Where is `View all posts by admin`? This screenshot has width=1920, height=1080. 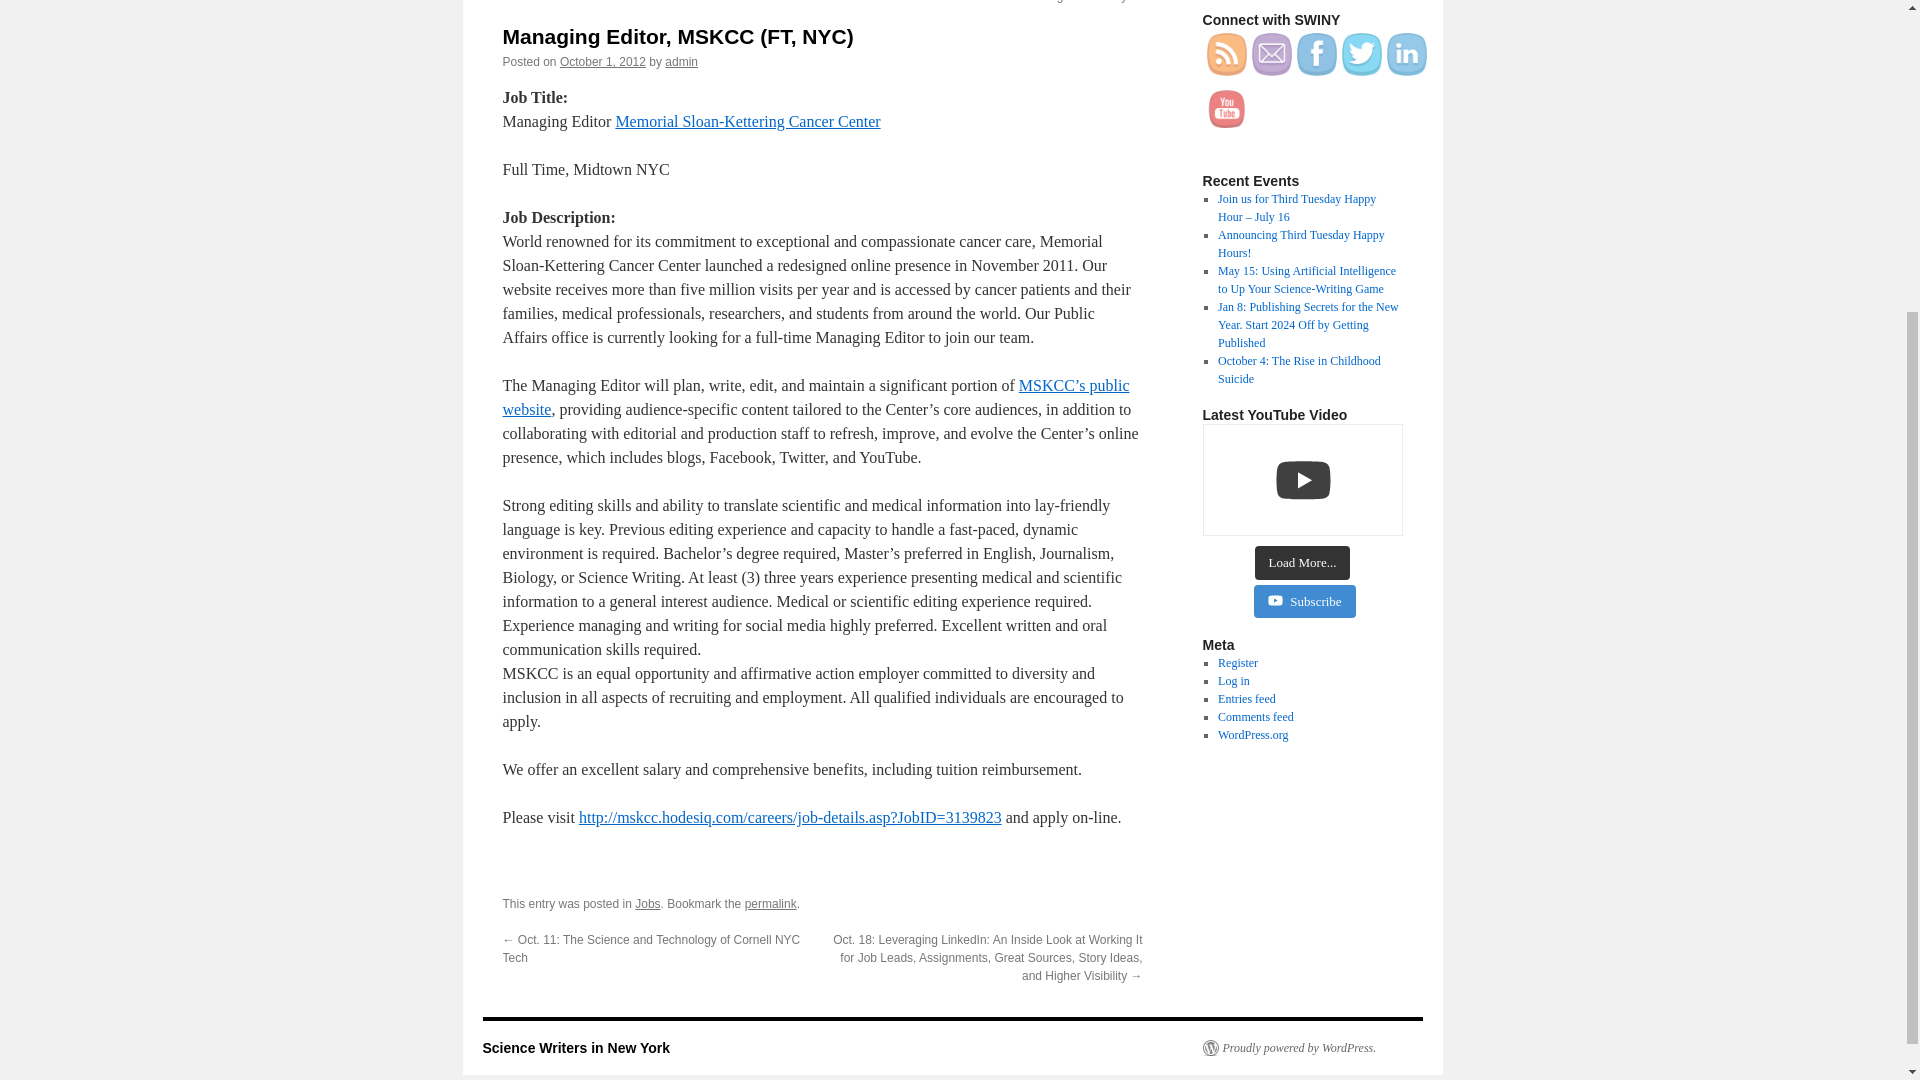 View all posts by admin is located at coordinates (681, 62).